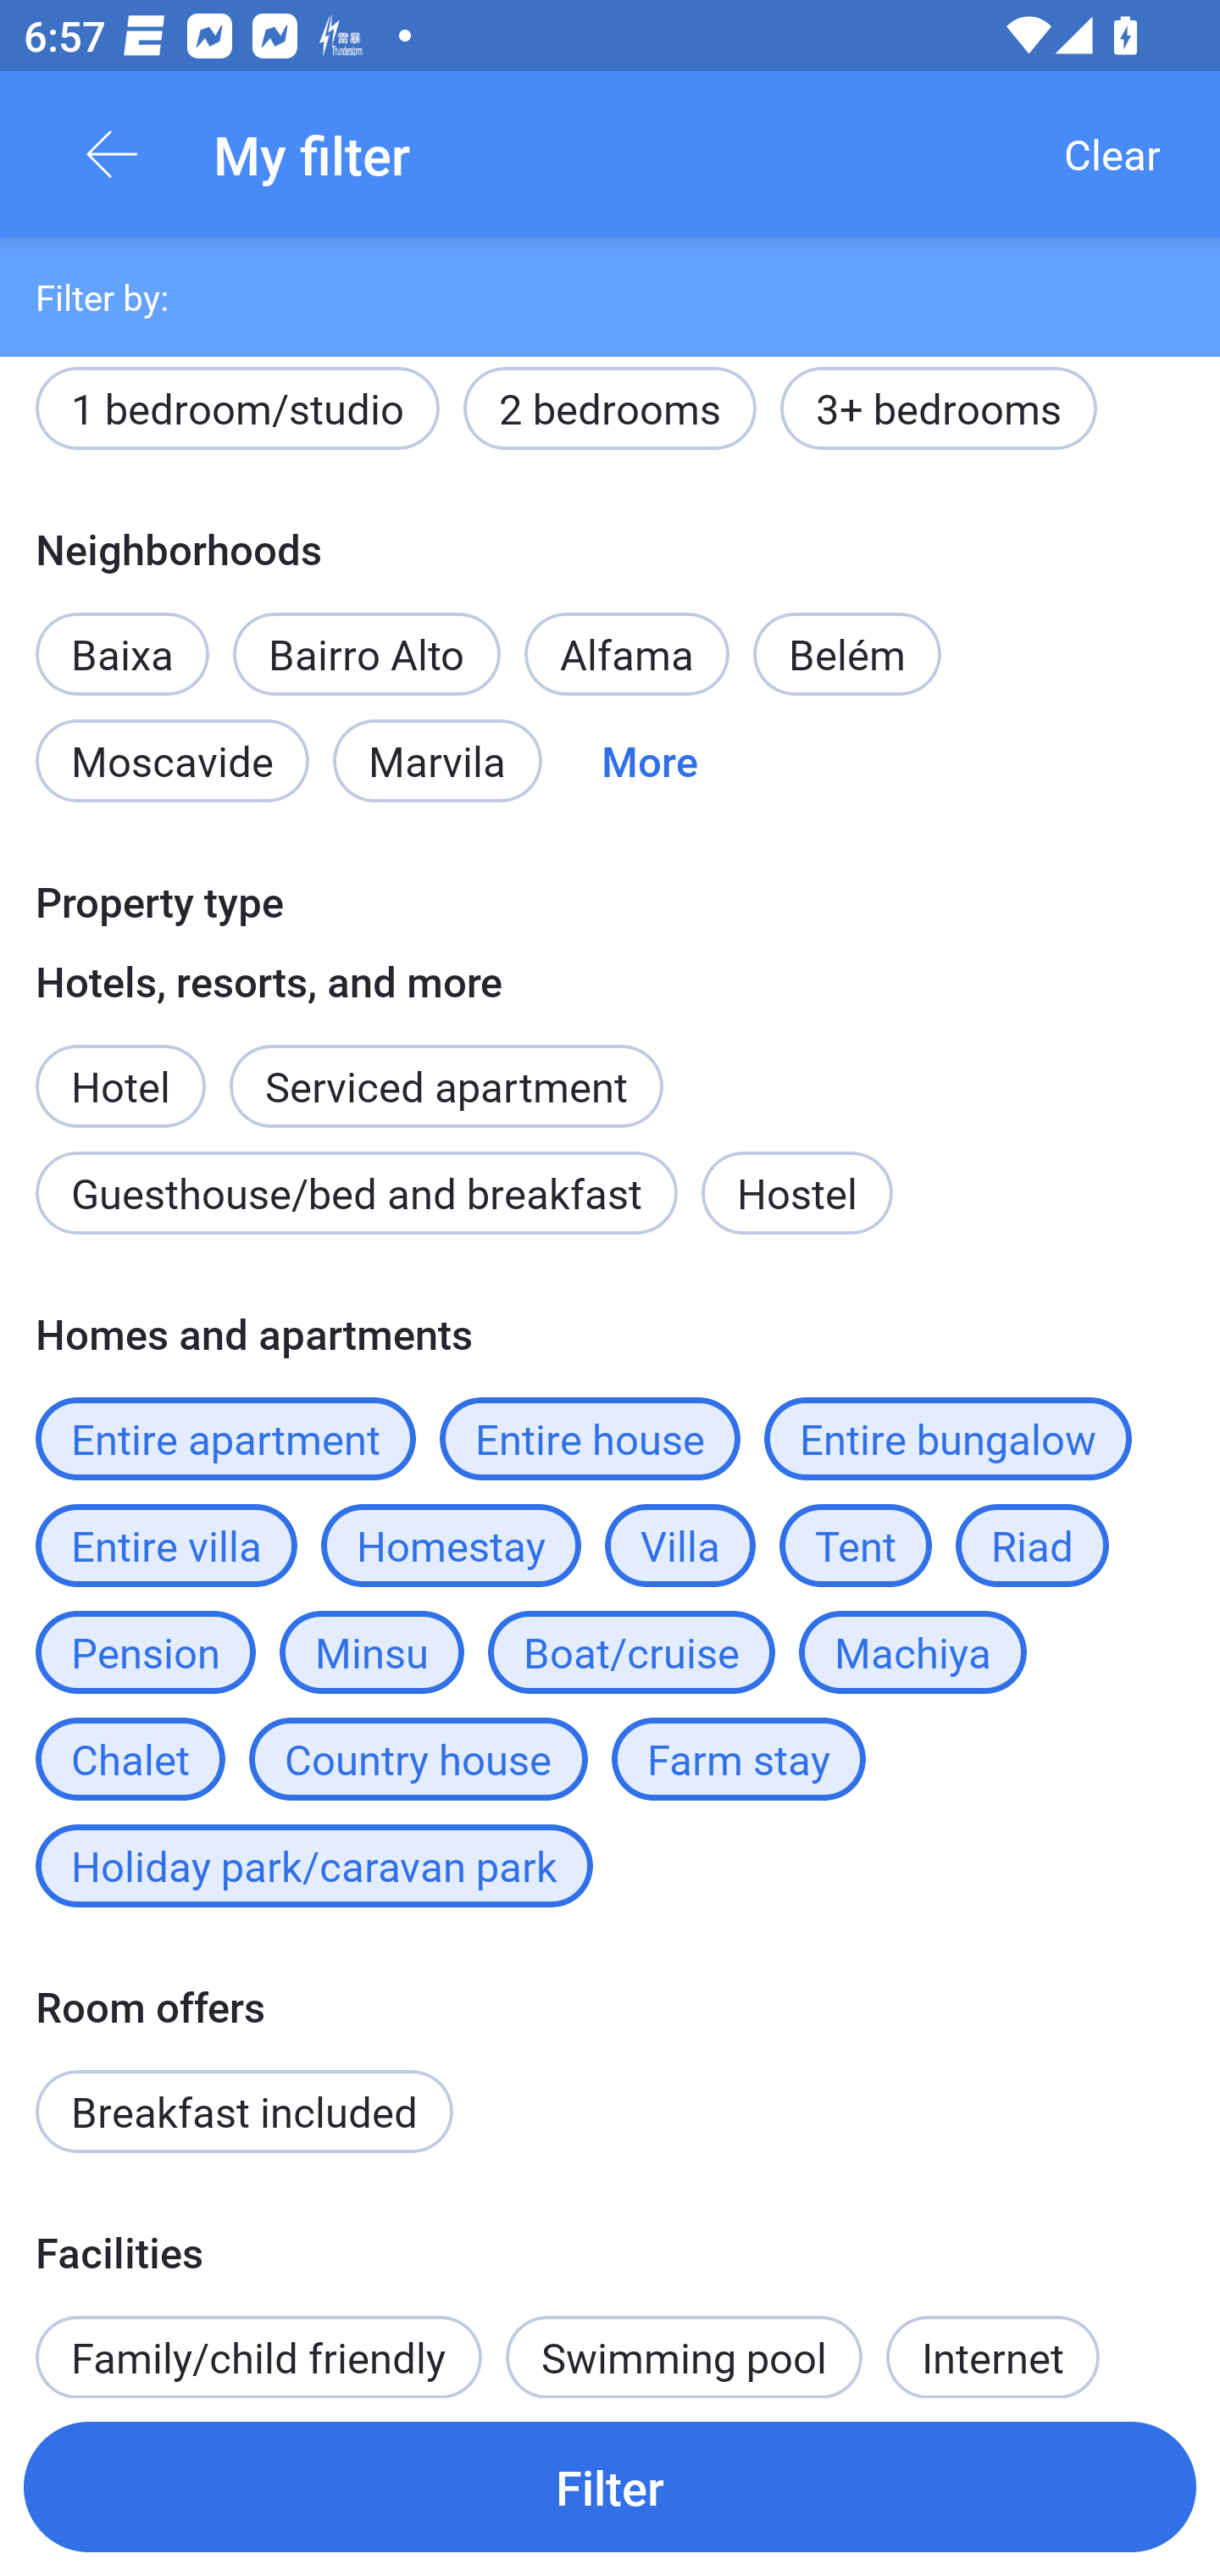 The image size is (1220, 2576). Describe the element at coordinates (939, 417) in the screenshot. I see `3+ bedrooms` at that location.